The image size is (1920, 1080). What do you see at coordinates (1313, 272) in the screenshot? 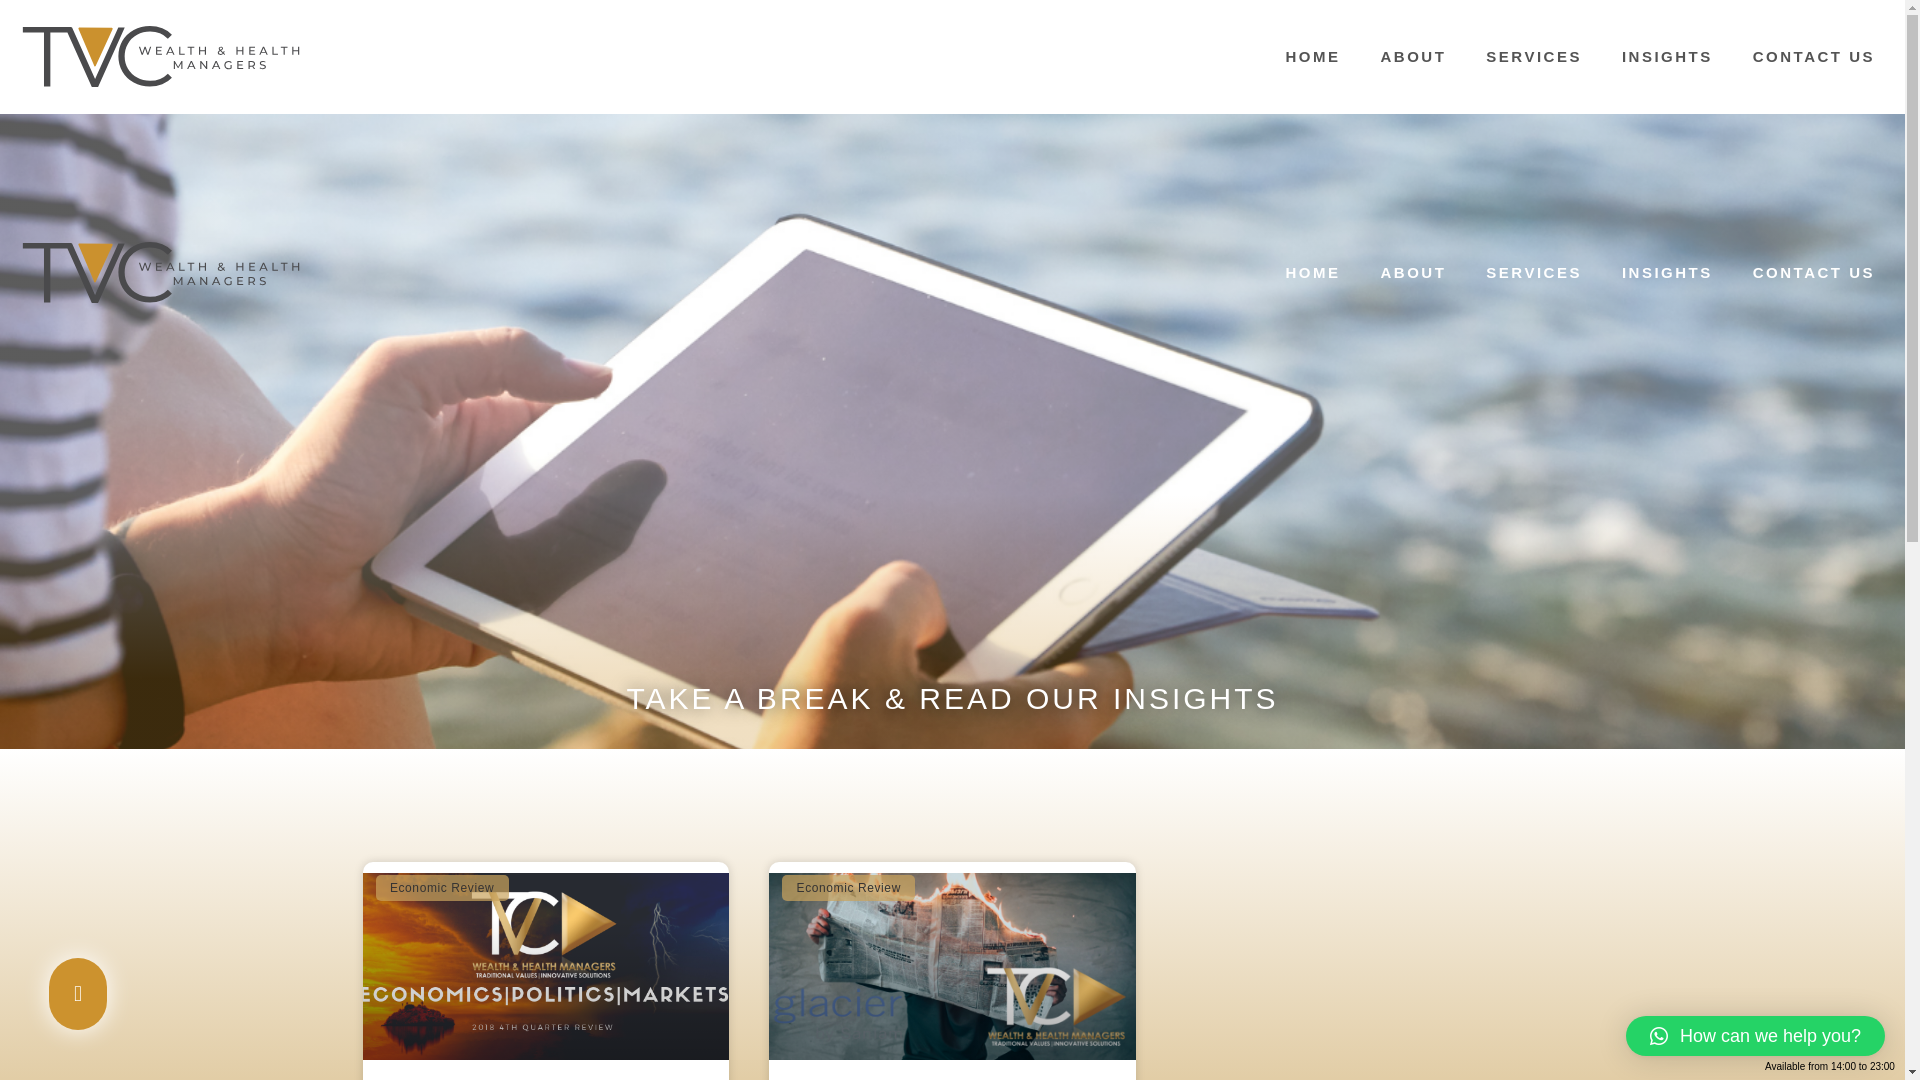
I see `HOME` at bounding box center [1313, 272].